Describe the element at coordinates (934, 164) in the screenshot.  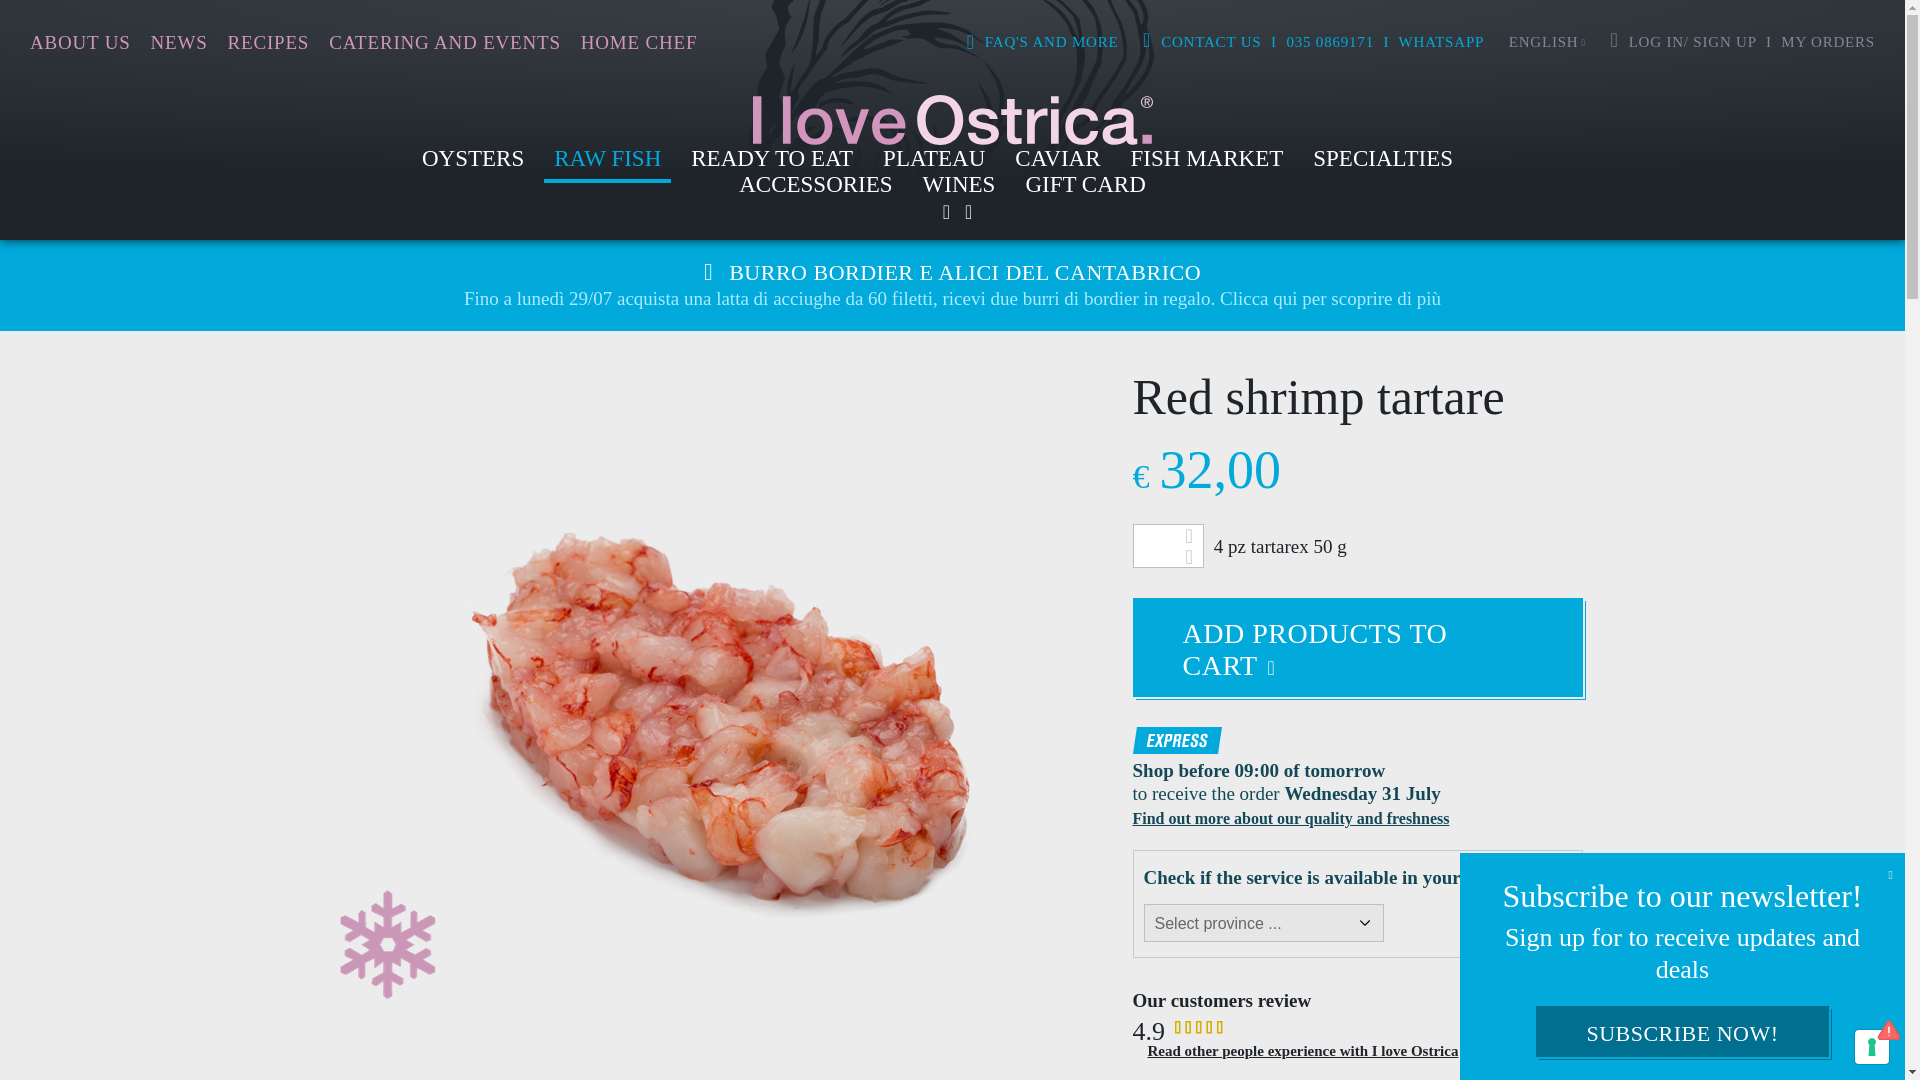
I see `PLATEAU` at that location.